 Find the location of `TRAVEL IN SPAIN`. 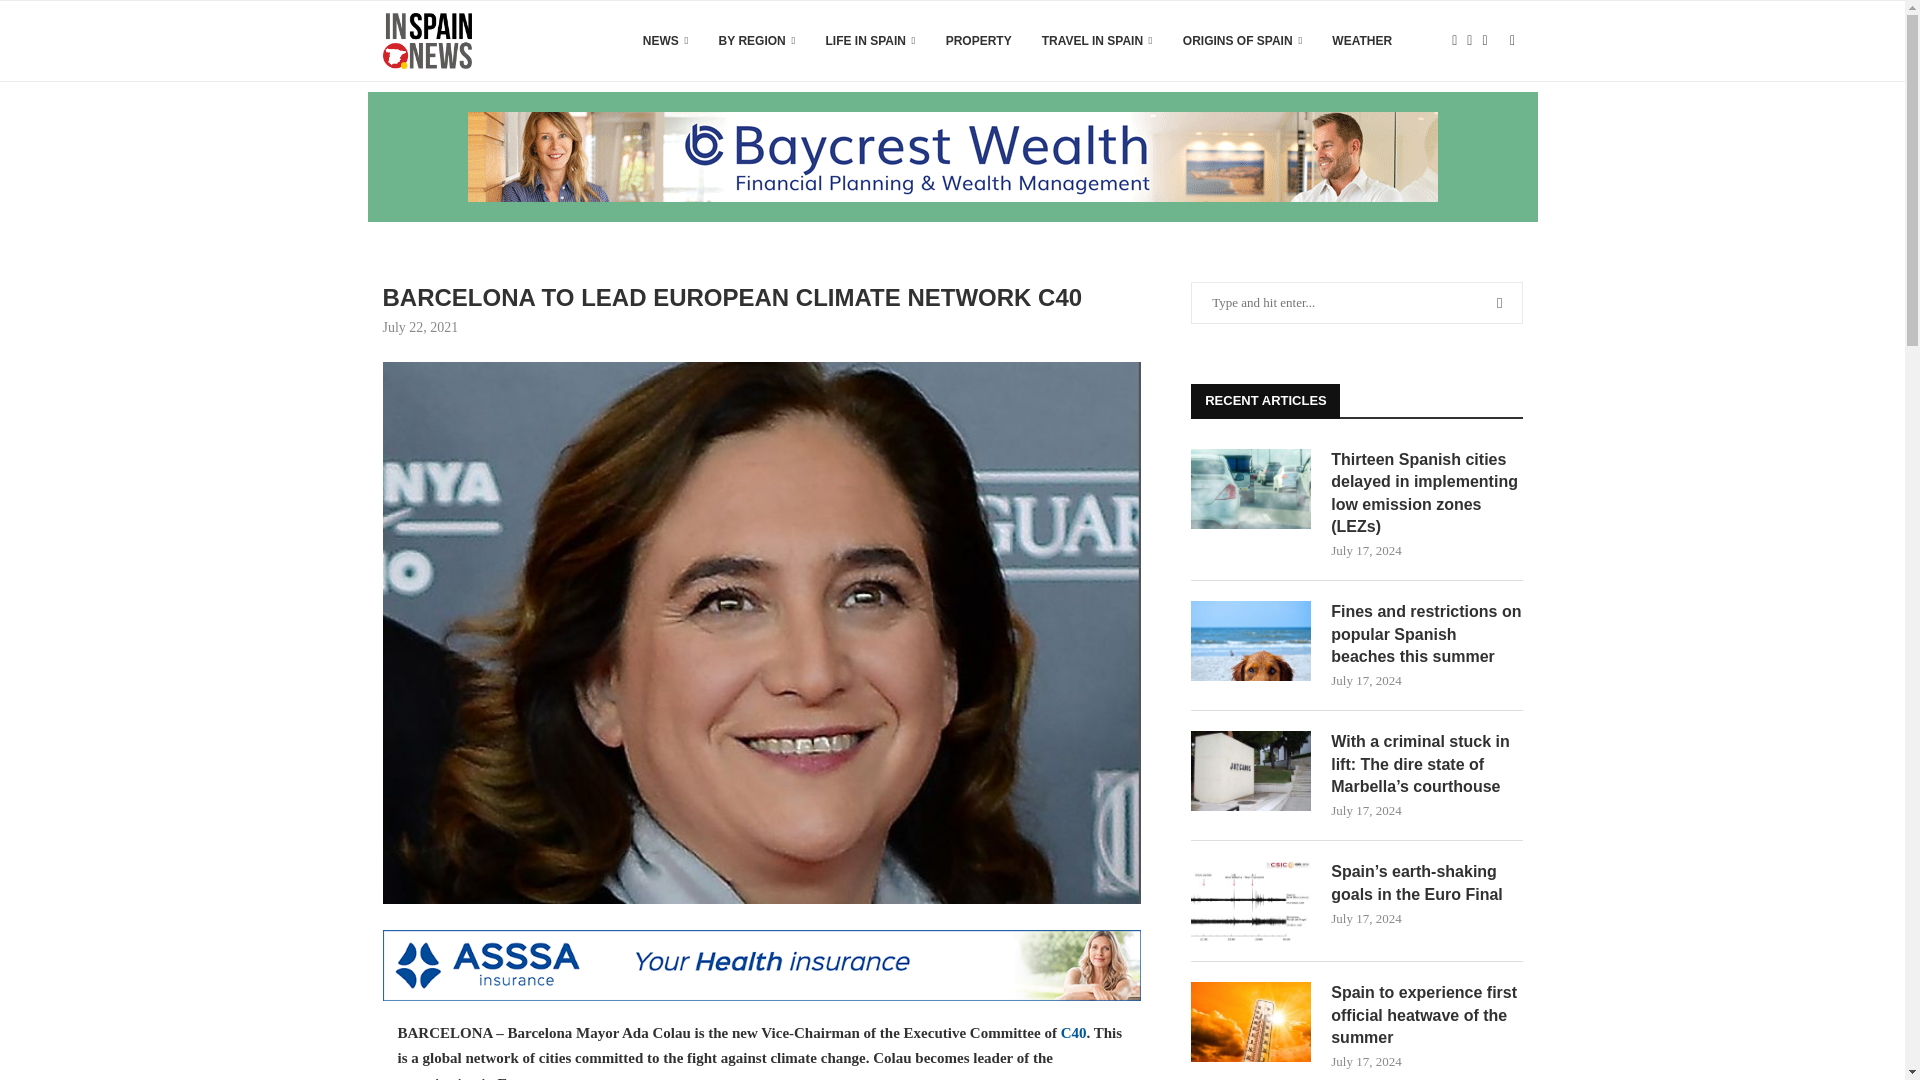

TRAVEL IN SPAIN is located at coordinates (1098, 41).